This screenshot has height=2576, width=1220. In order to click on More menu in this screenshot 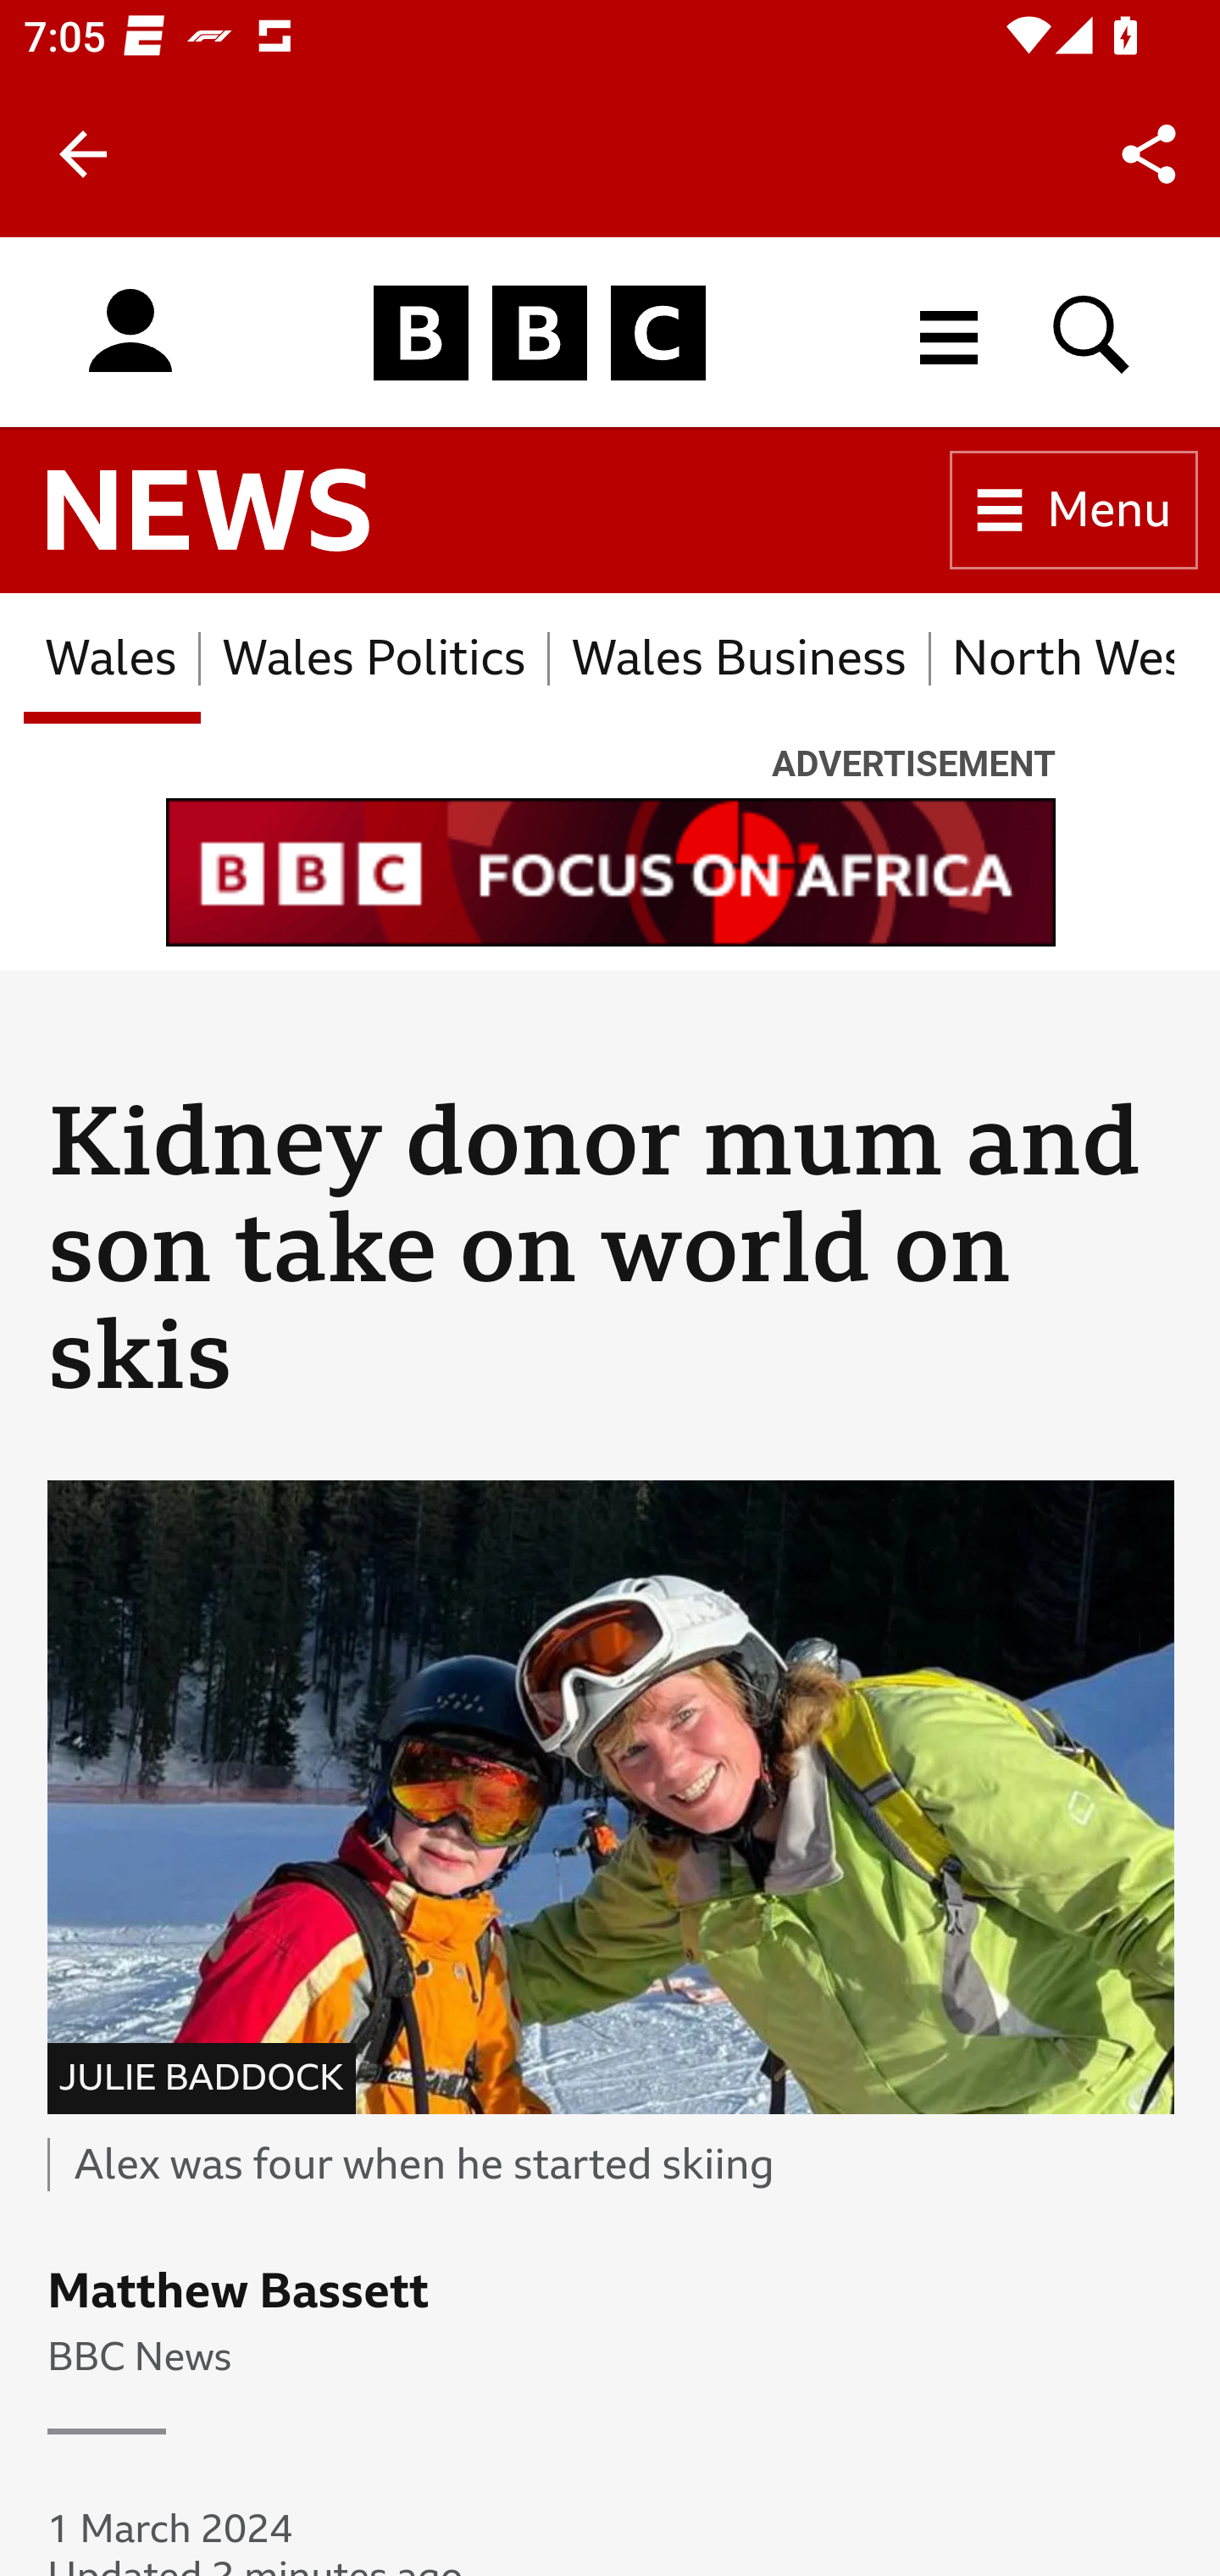, I will do `click(949, 332)`.